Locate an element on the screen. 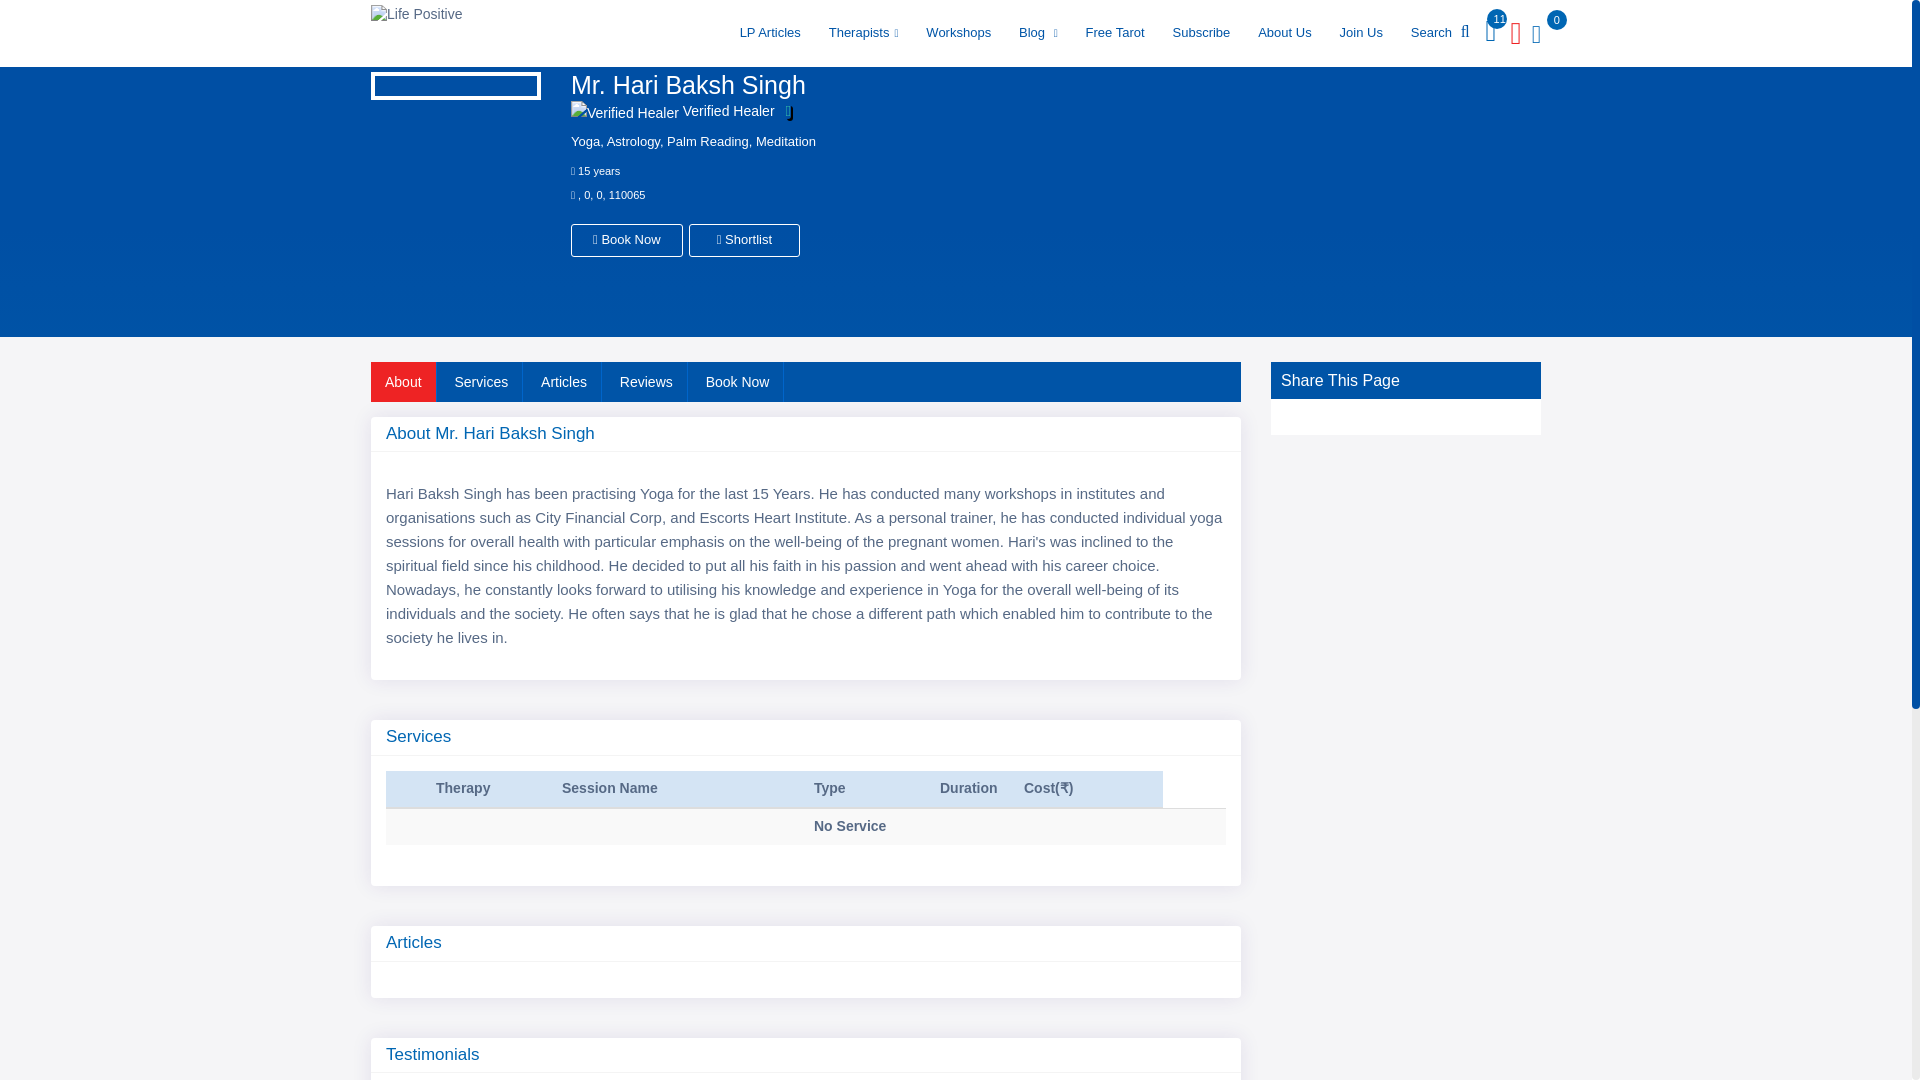 The height and width of the screenshot is (1080, 1920). Free Tarot is located at coordinates (1115, 32).